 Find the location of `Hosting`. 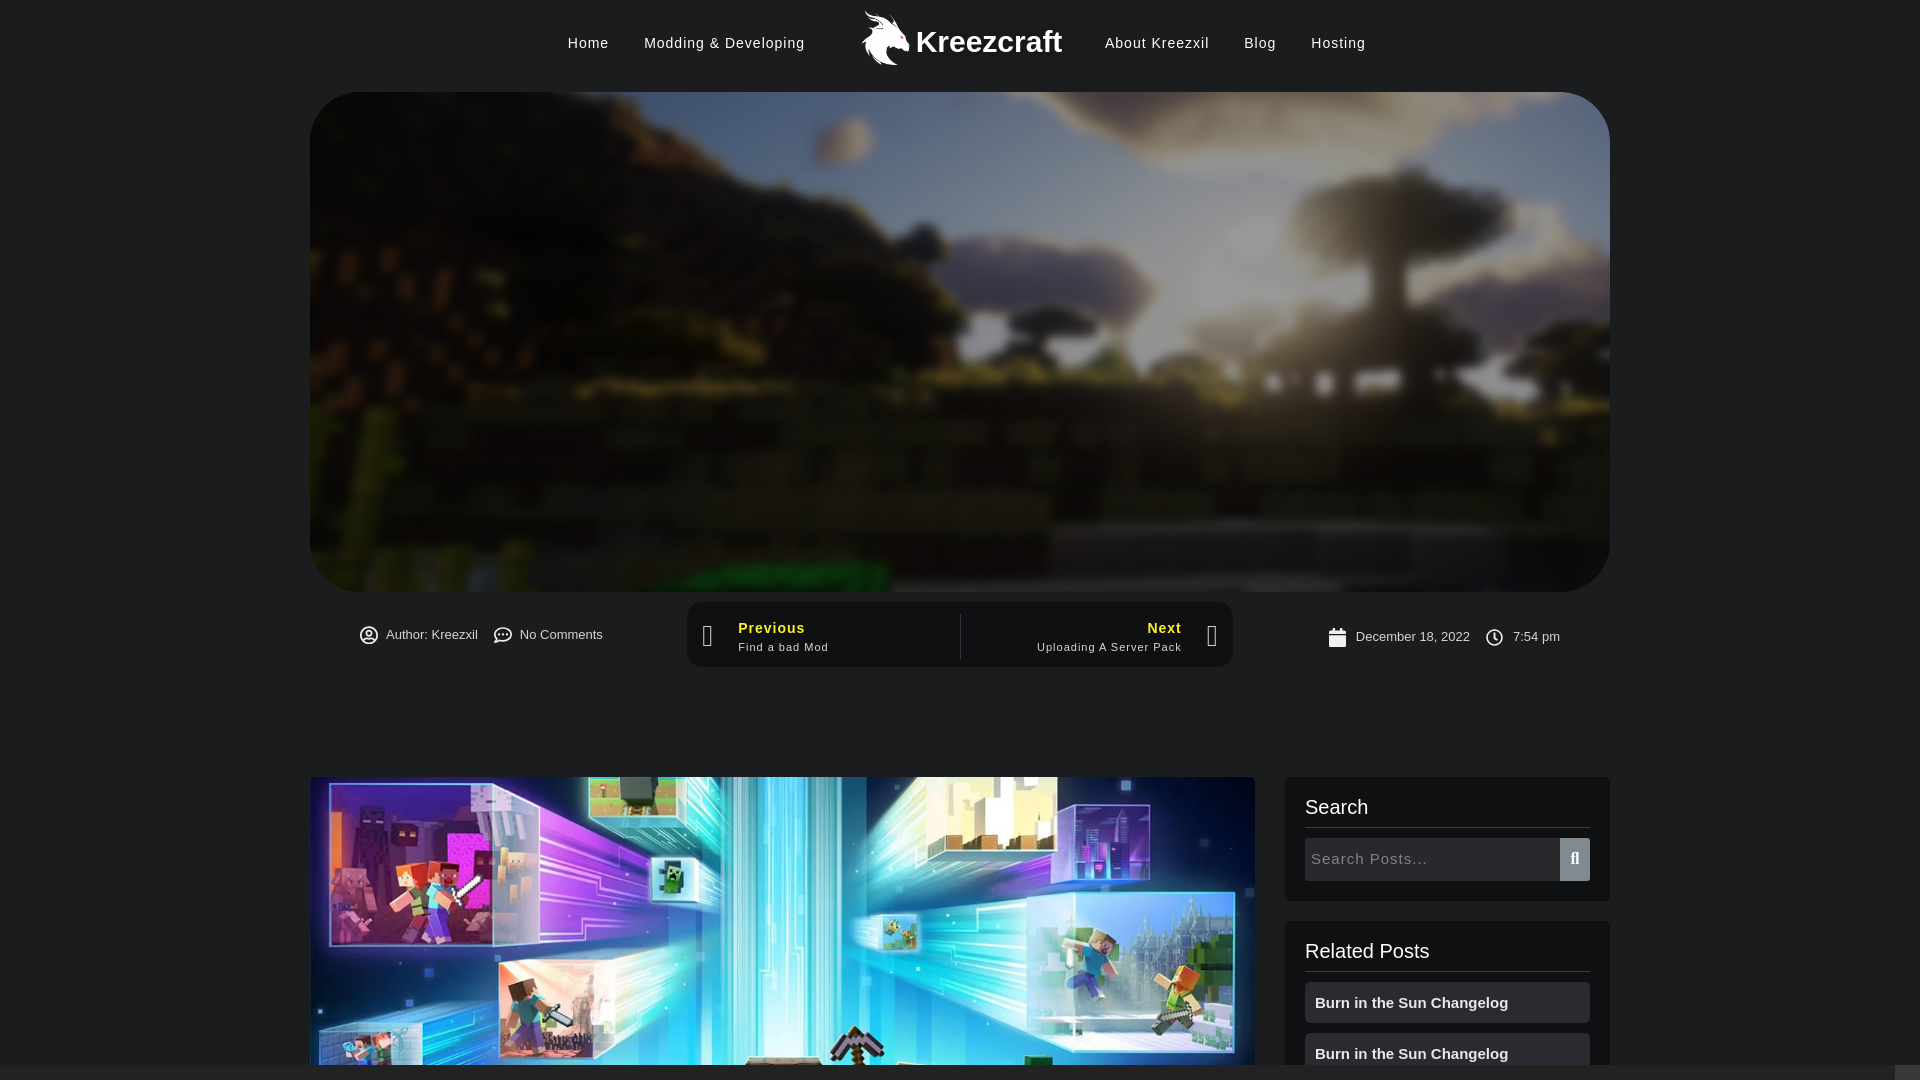

Hosting is located at coordinates (1338, 42).